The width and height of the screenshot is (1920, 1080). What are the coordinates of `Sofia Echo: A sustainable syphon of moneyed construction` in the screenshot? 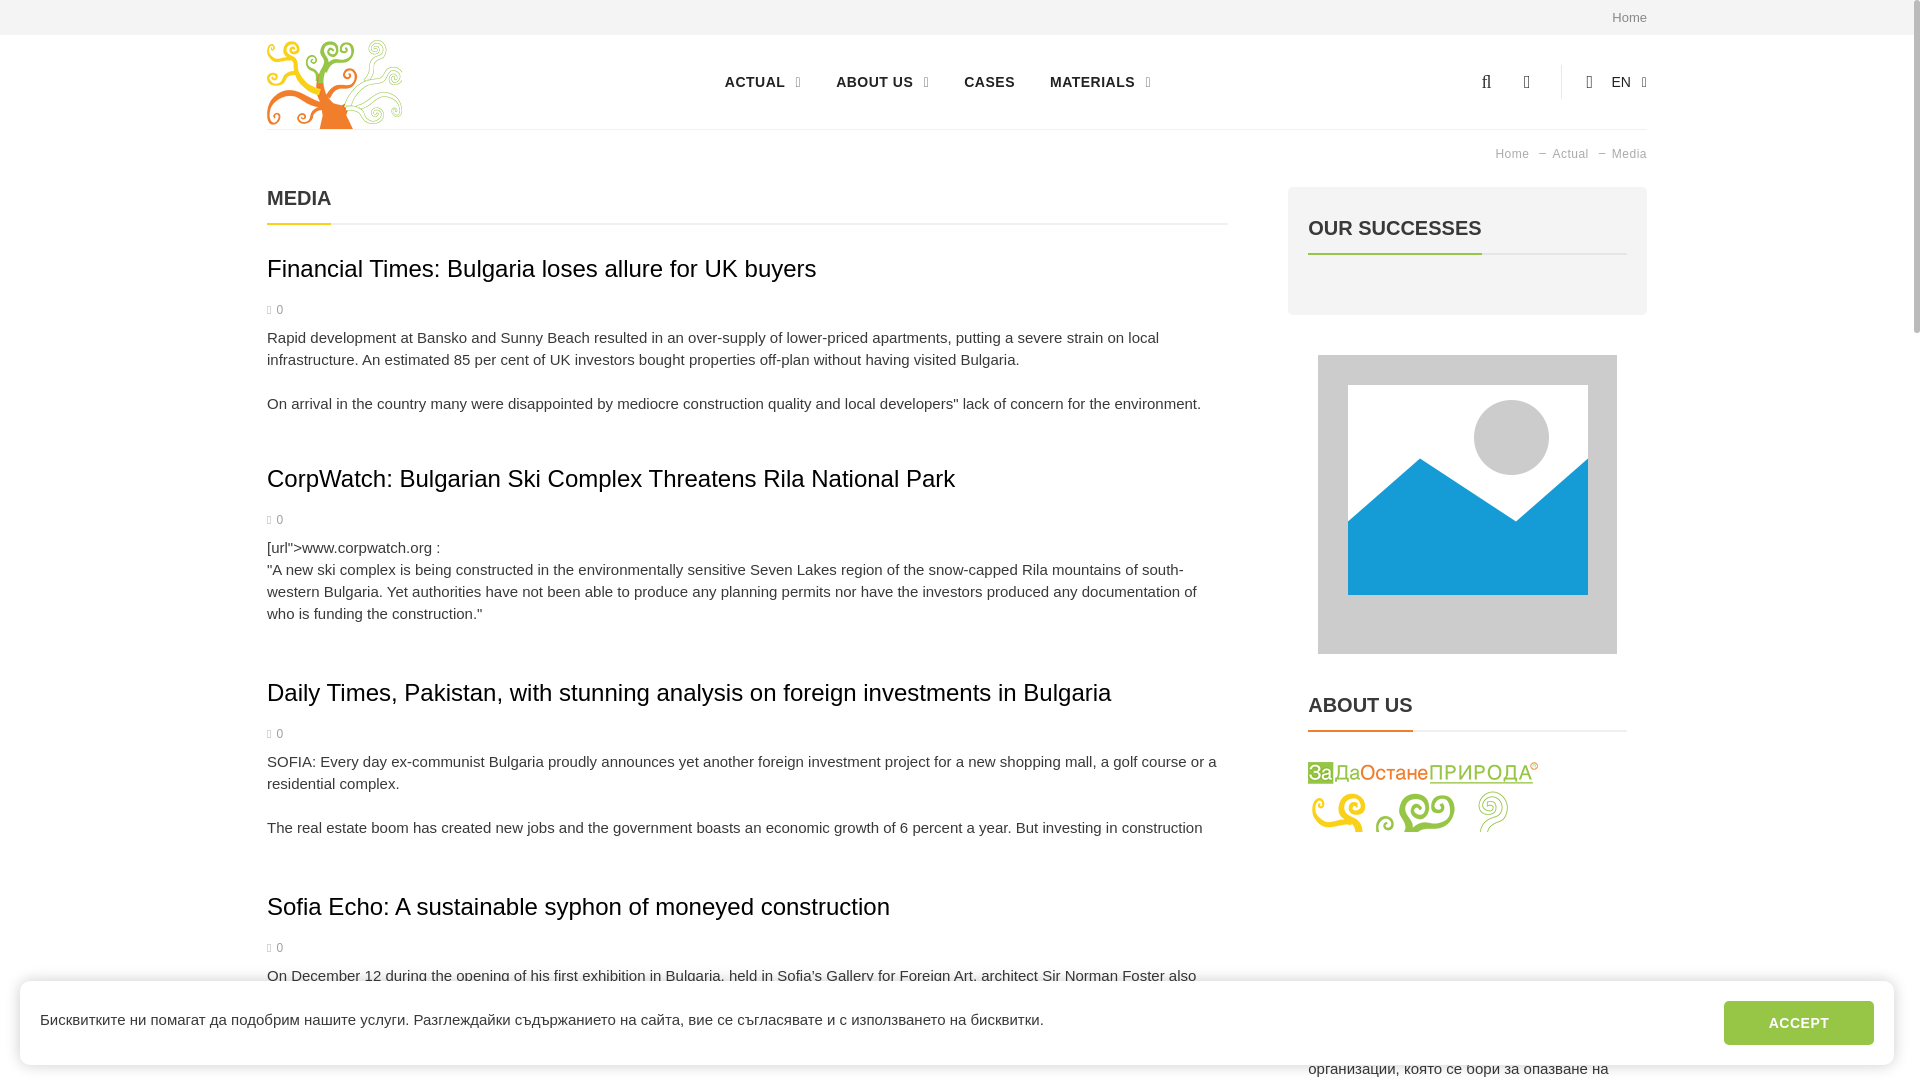 It's located at (578, 906).